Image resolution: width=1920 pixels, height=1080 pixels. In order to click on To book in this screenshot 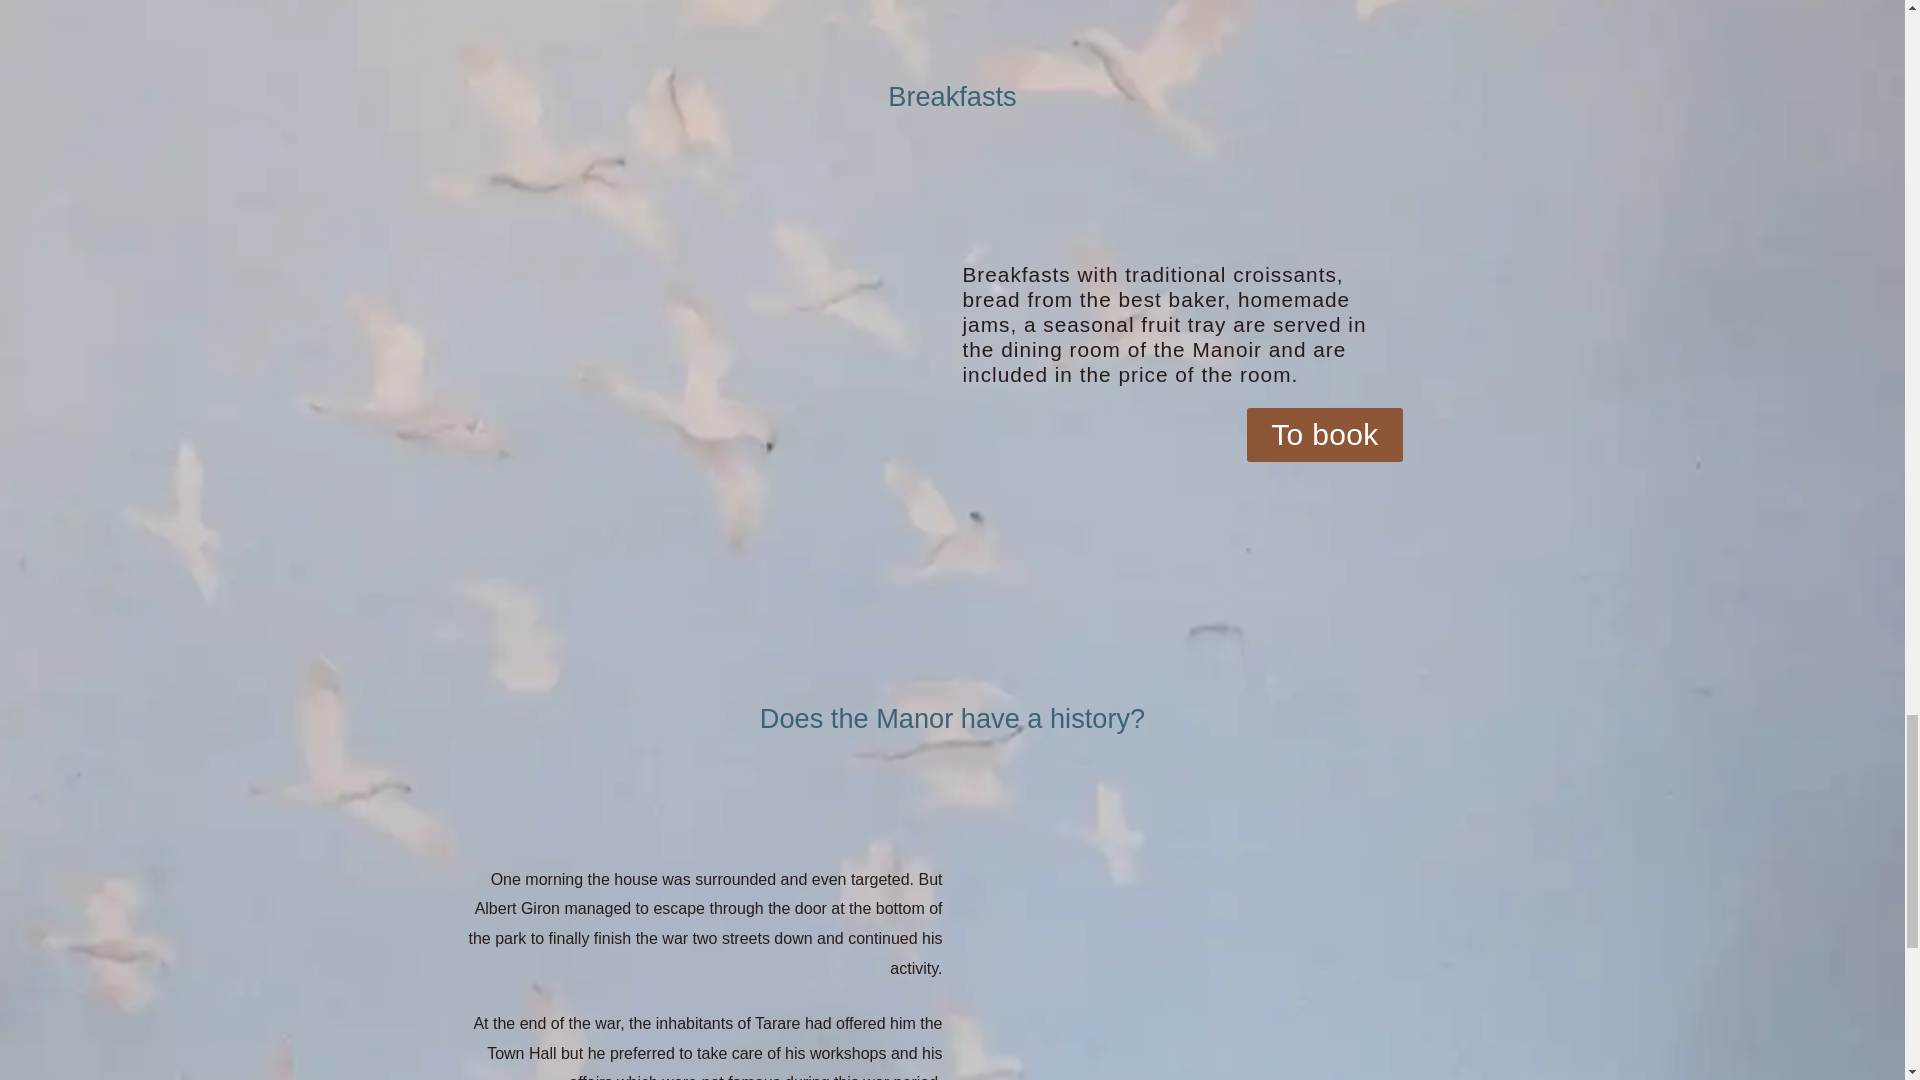, I will do `click(1324, 435)`.